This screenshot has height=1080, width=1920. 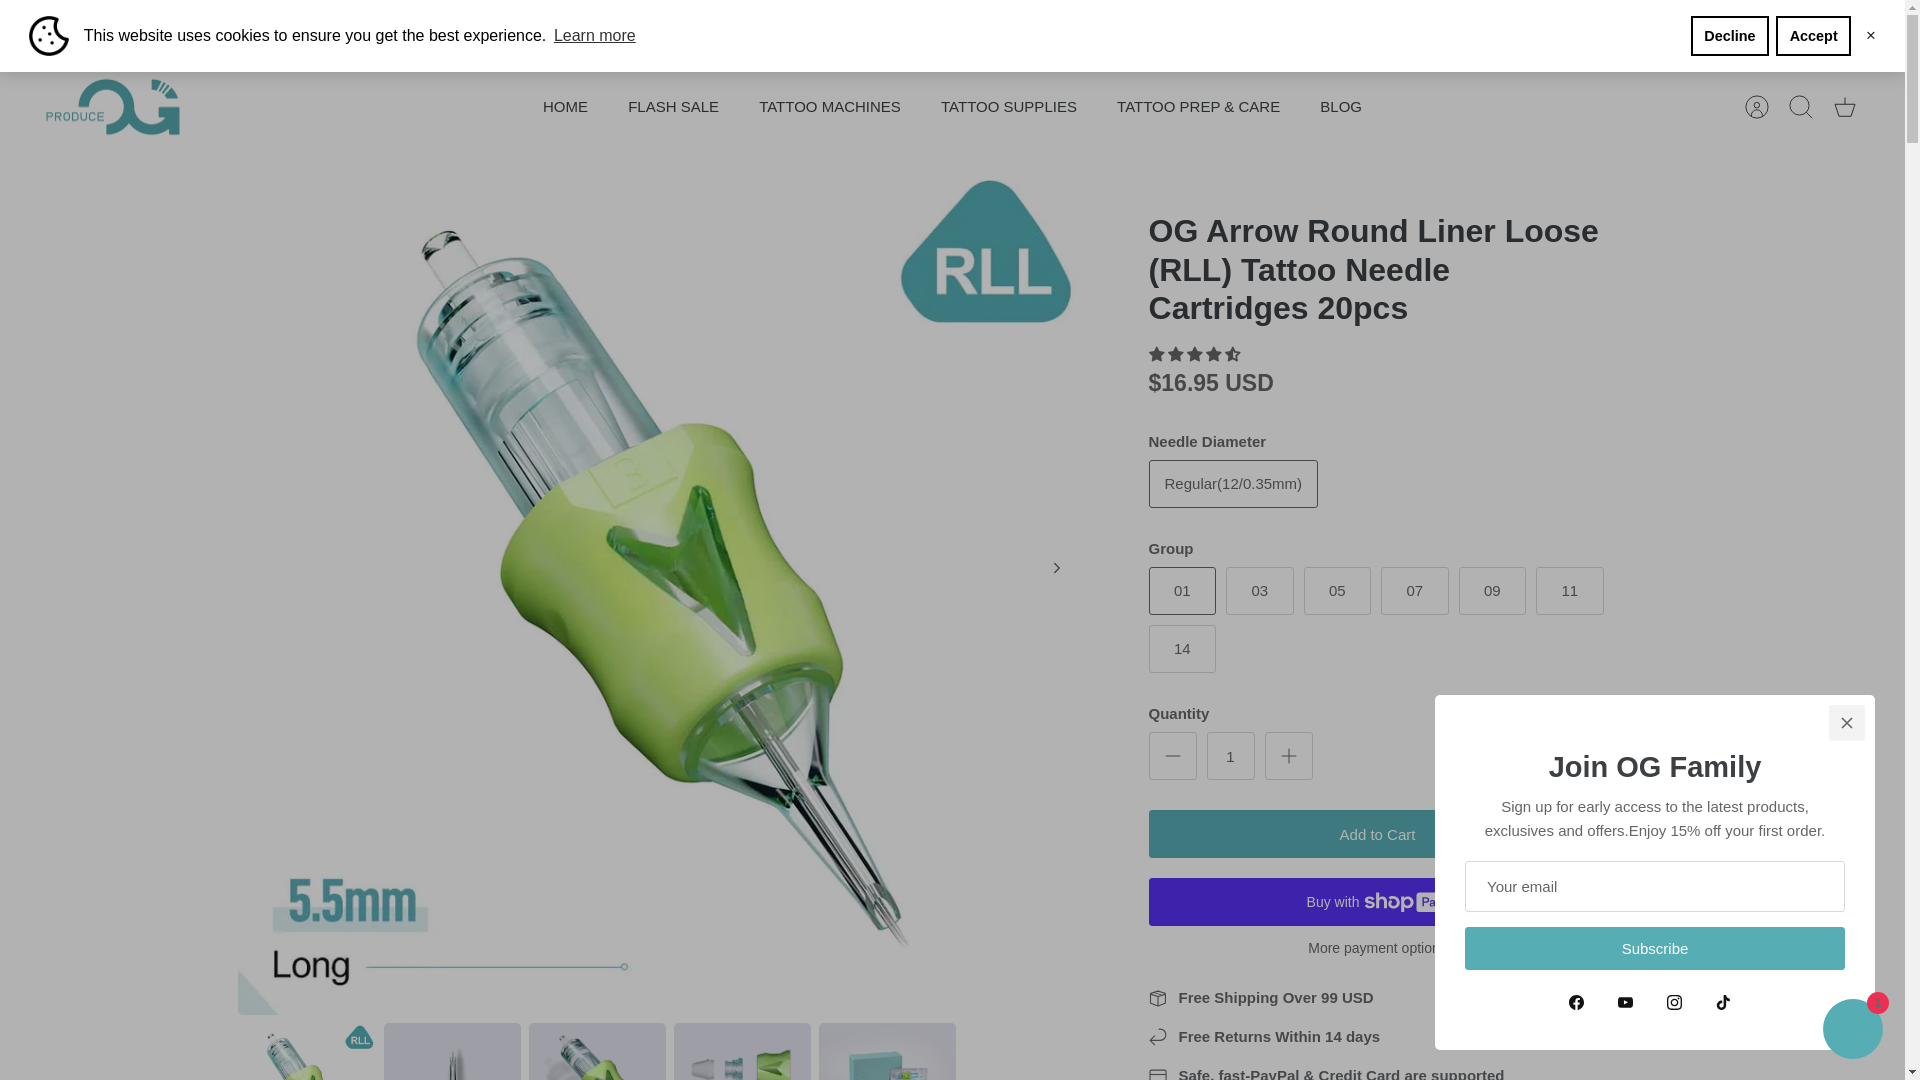 I want to click on Best Sellers, so click(x=952, y=28).